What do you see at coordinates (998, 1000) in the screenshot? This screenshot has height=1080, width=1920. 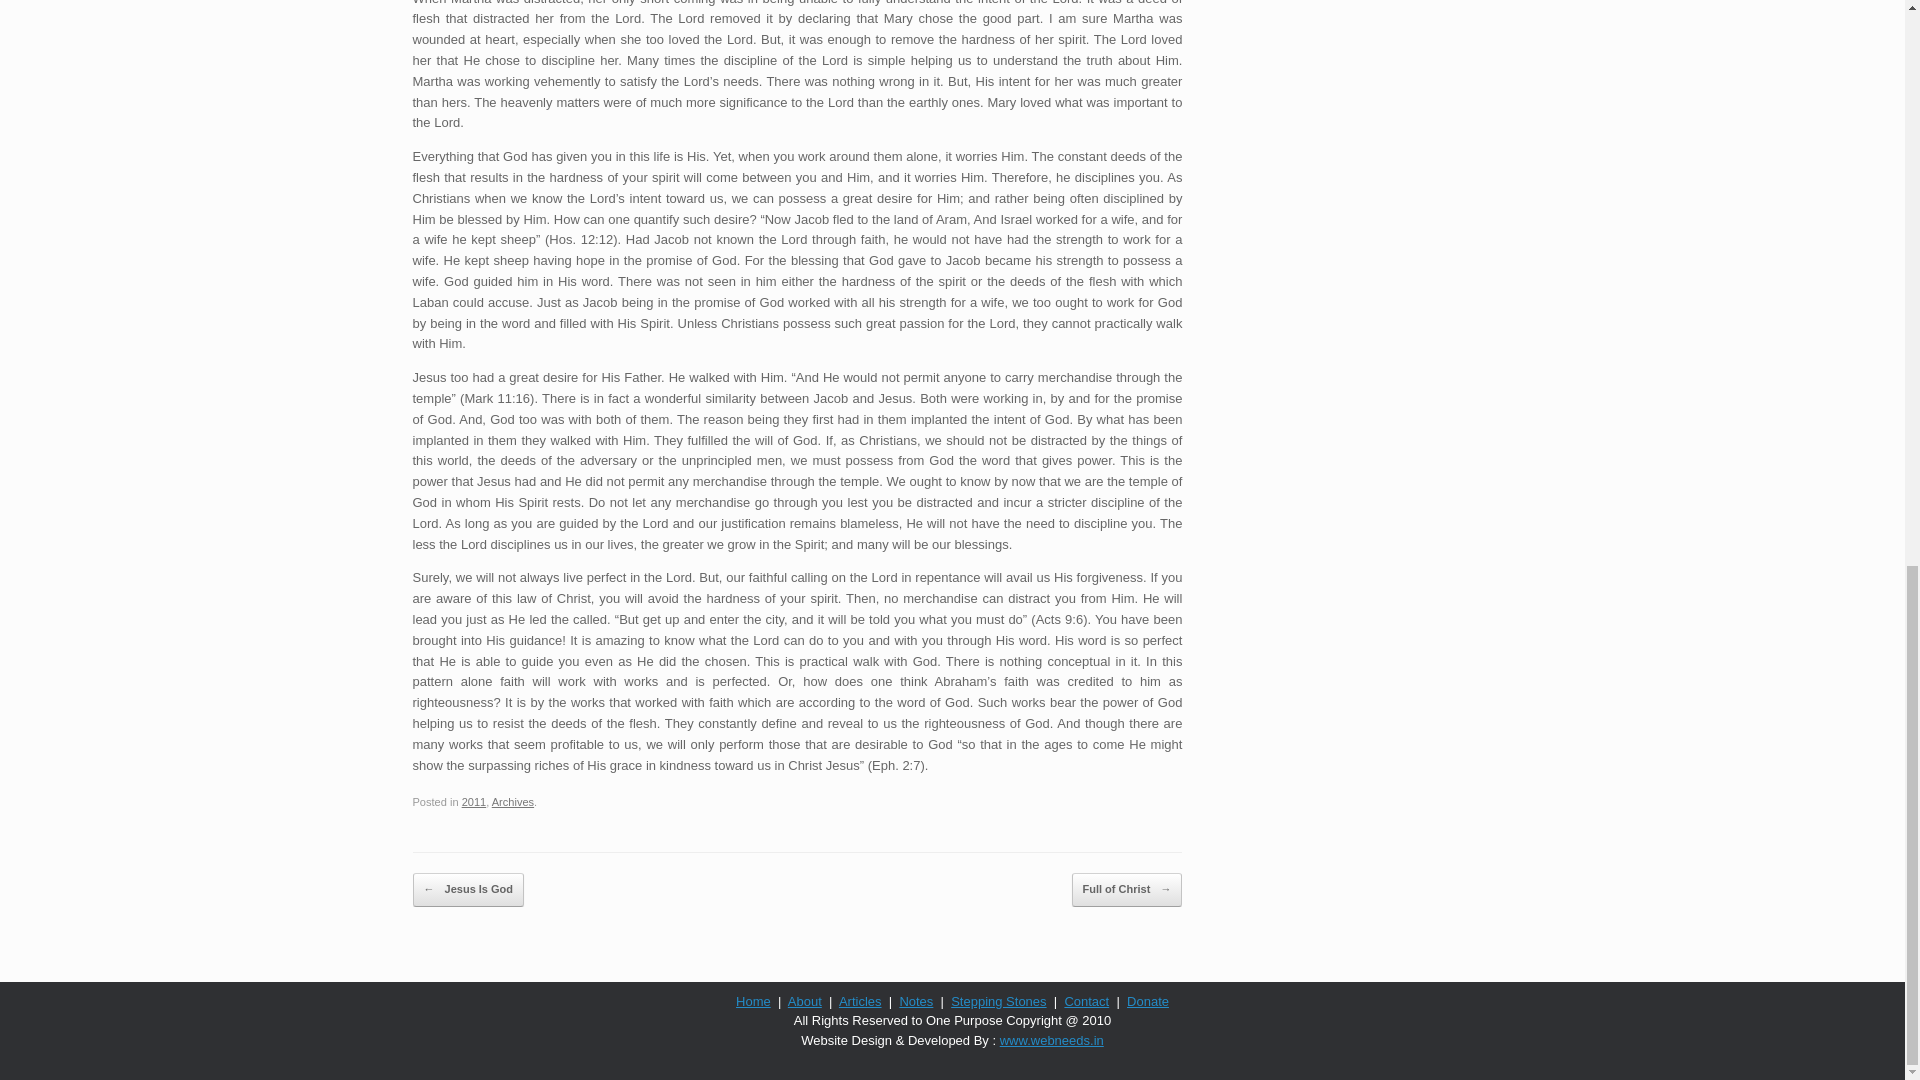 I see `Stepping Stones` at bounding box center [998, 1000].